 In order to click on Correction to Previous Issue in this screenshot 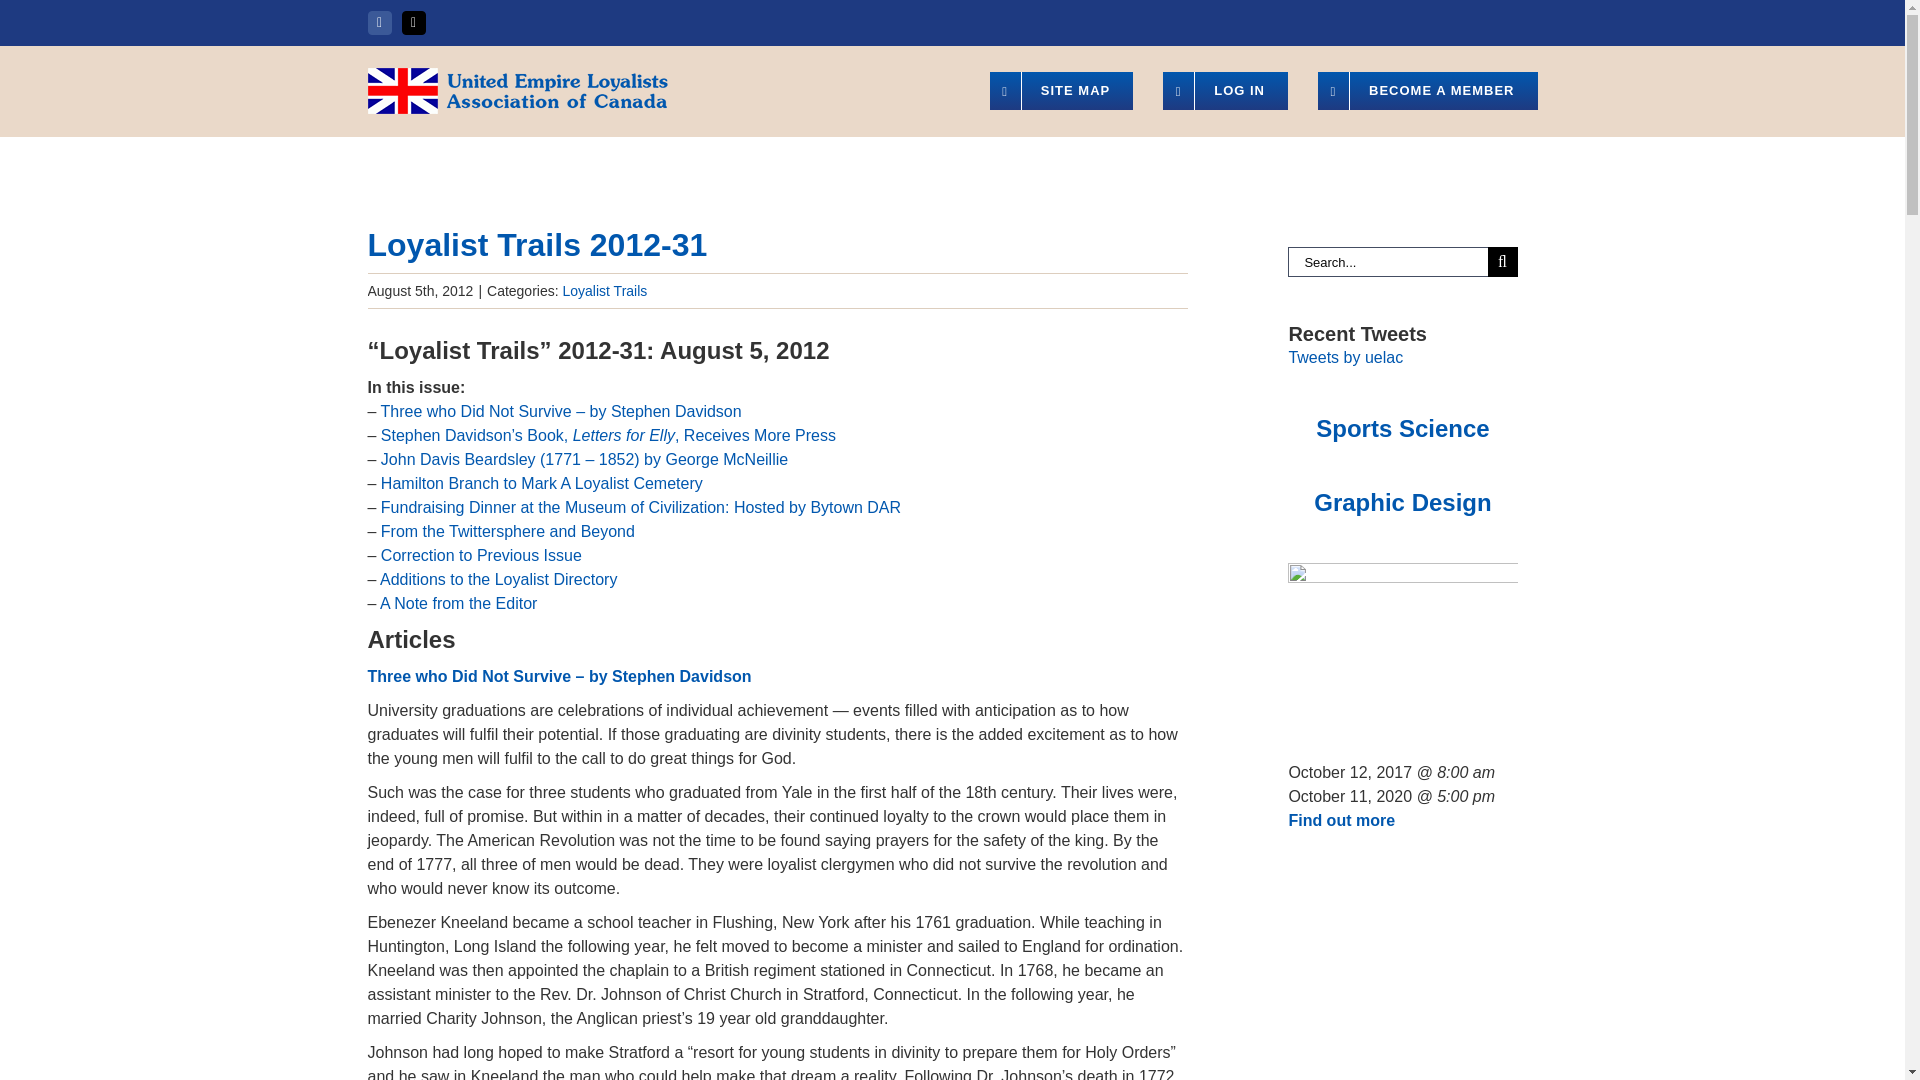, I will do `click(480, 554)`.